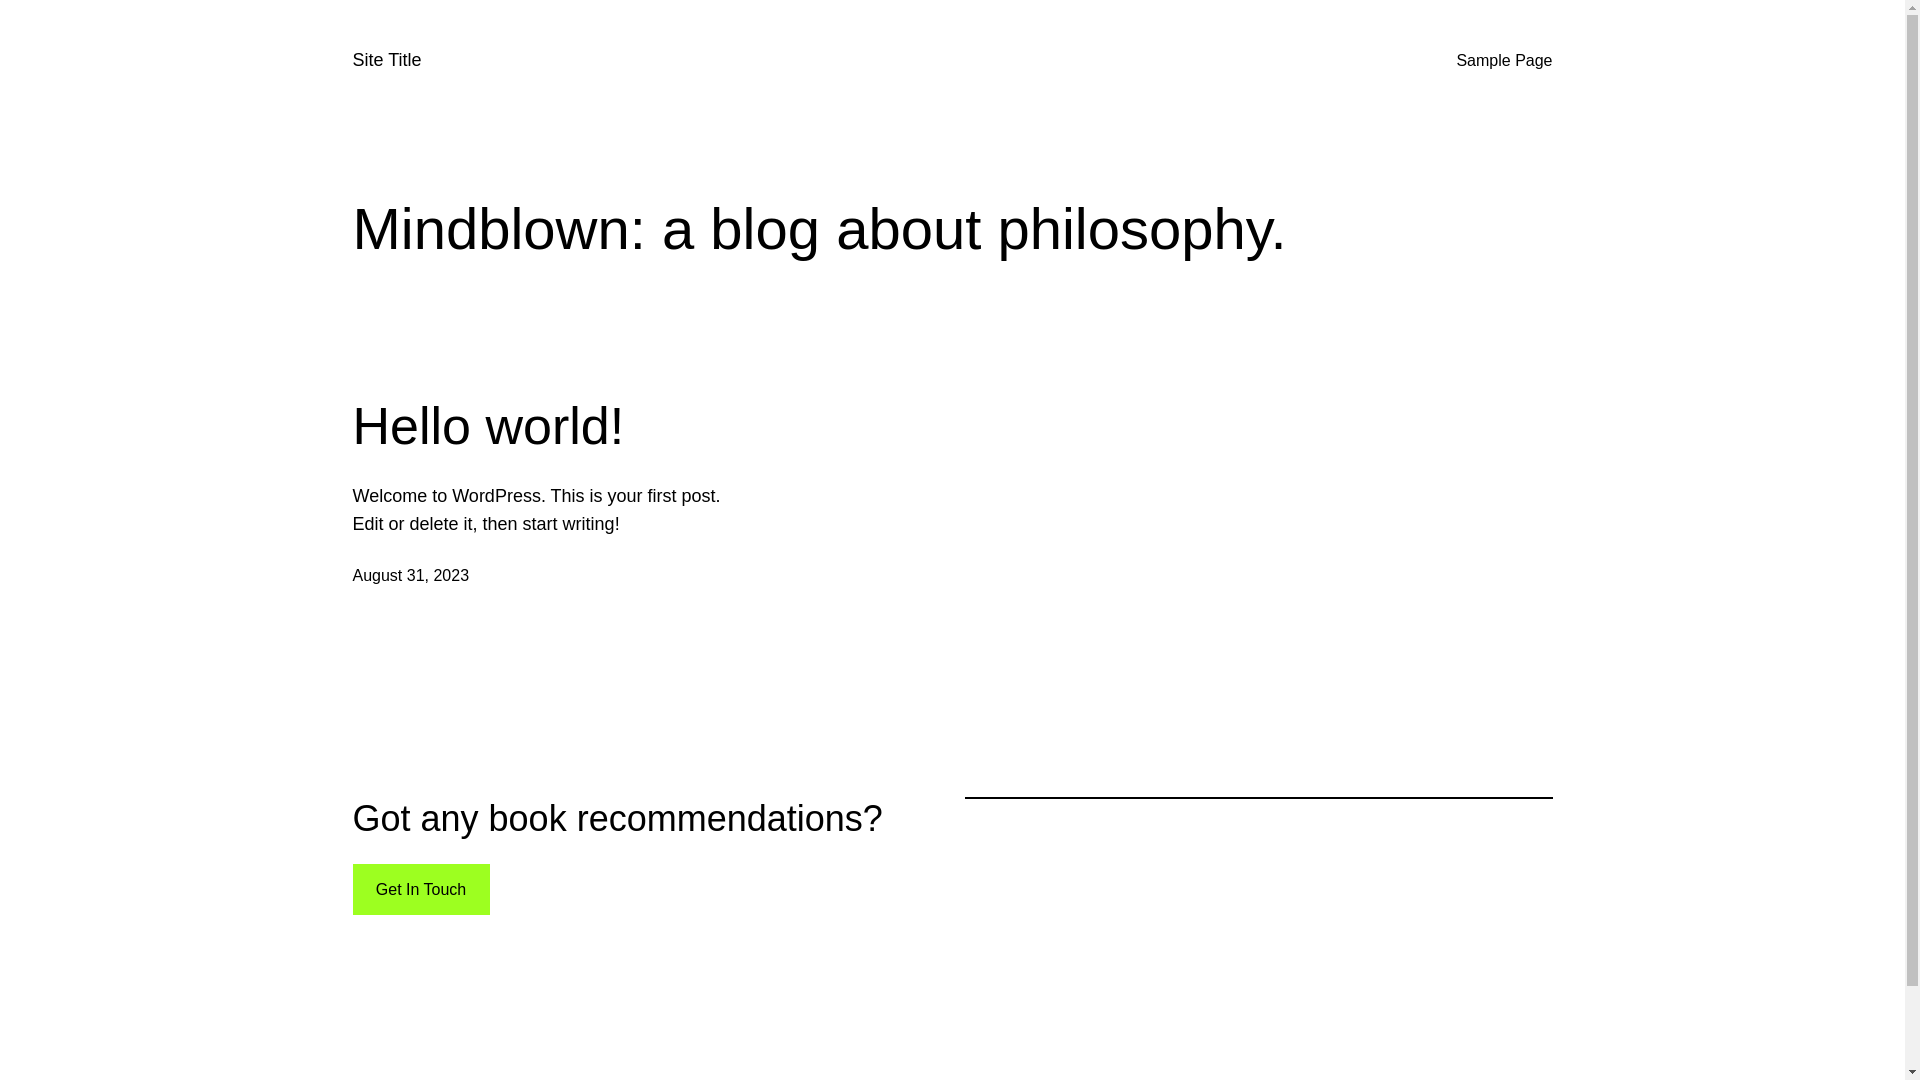 The height and width of the screenshot is (1080, 1920). What do you see at coordinates (488, 426) in the screenshot?
I see `Hello world!` at bounding box center [488, 426].